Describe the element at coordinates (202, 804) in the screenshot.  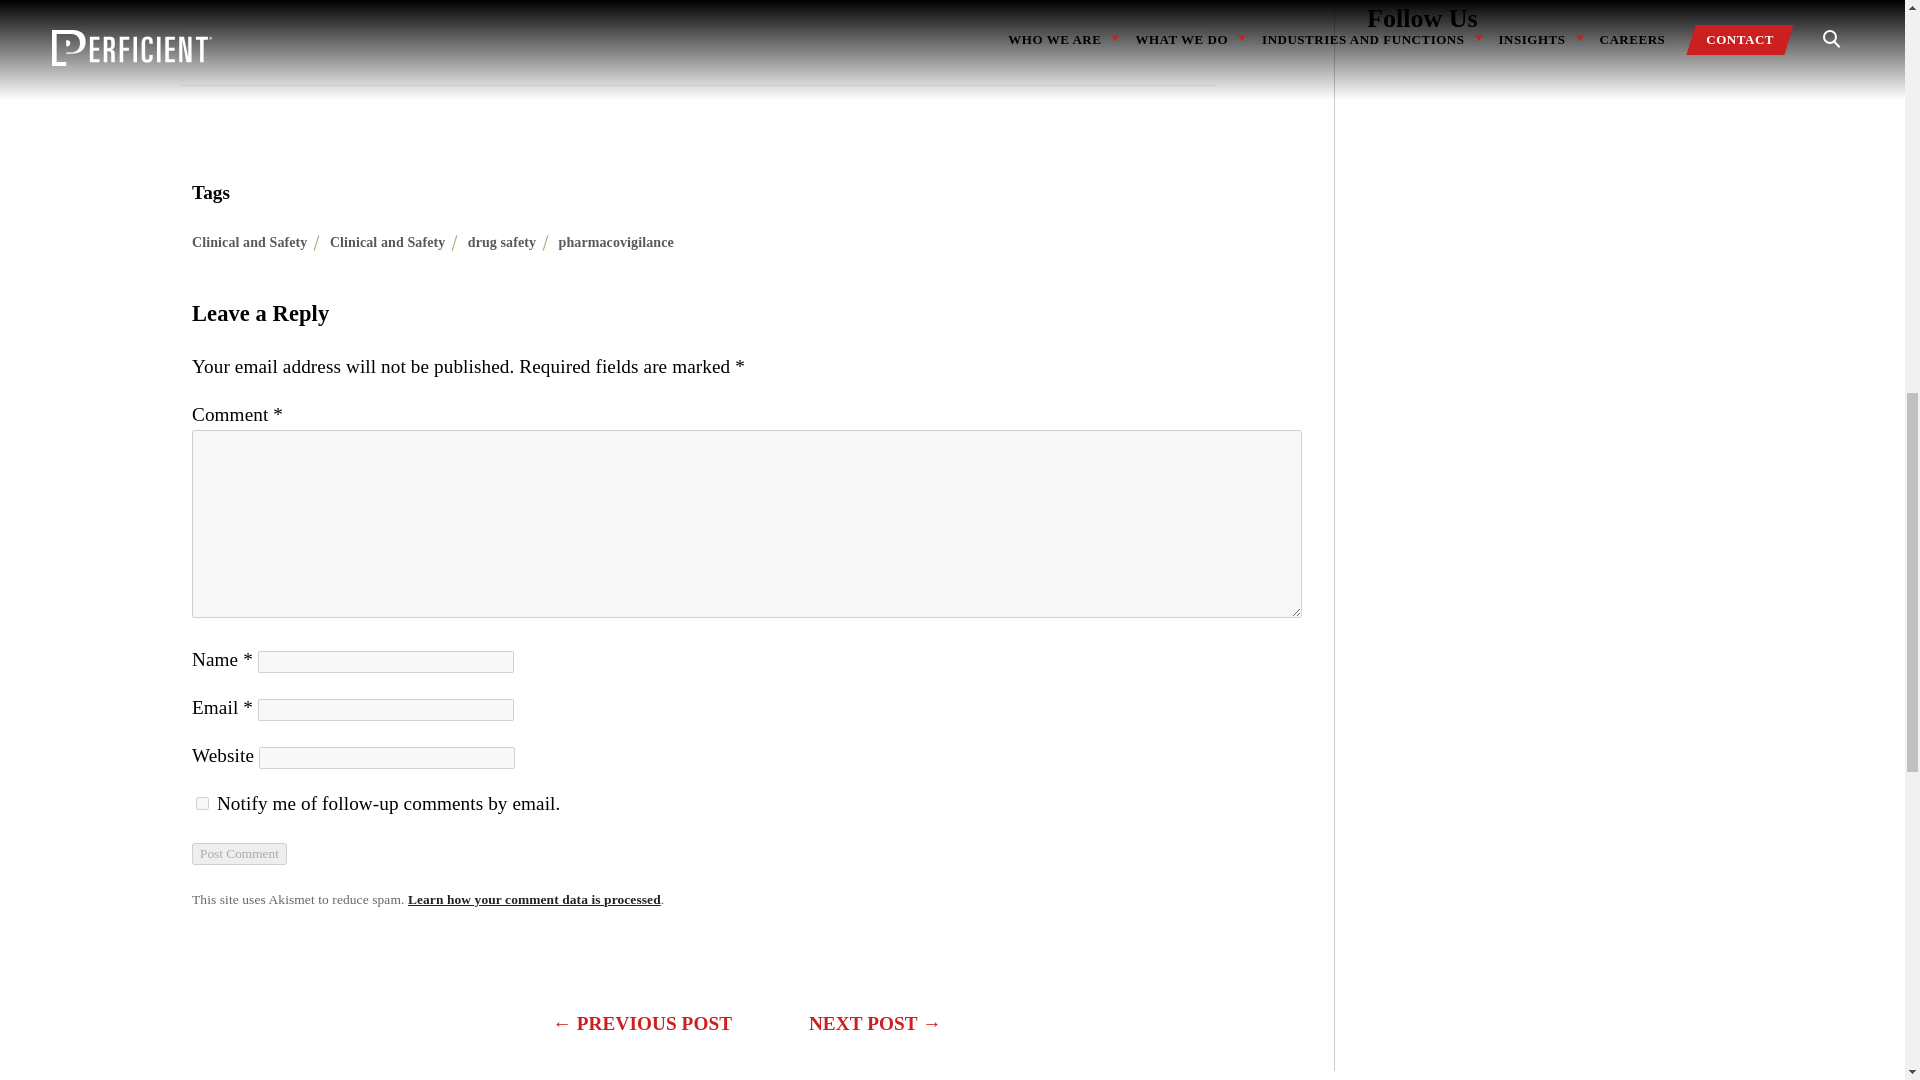
I see `subscribe` at that location.